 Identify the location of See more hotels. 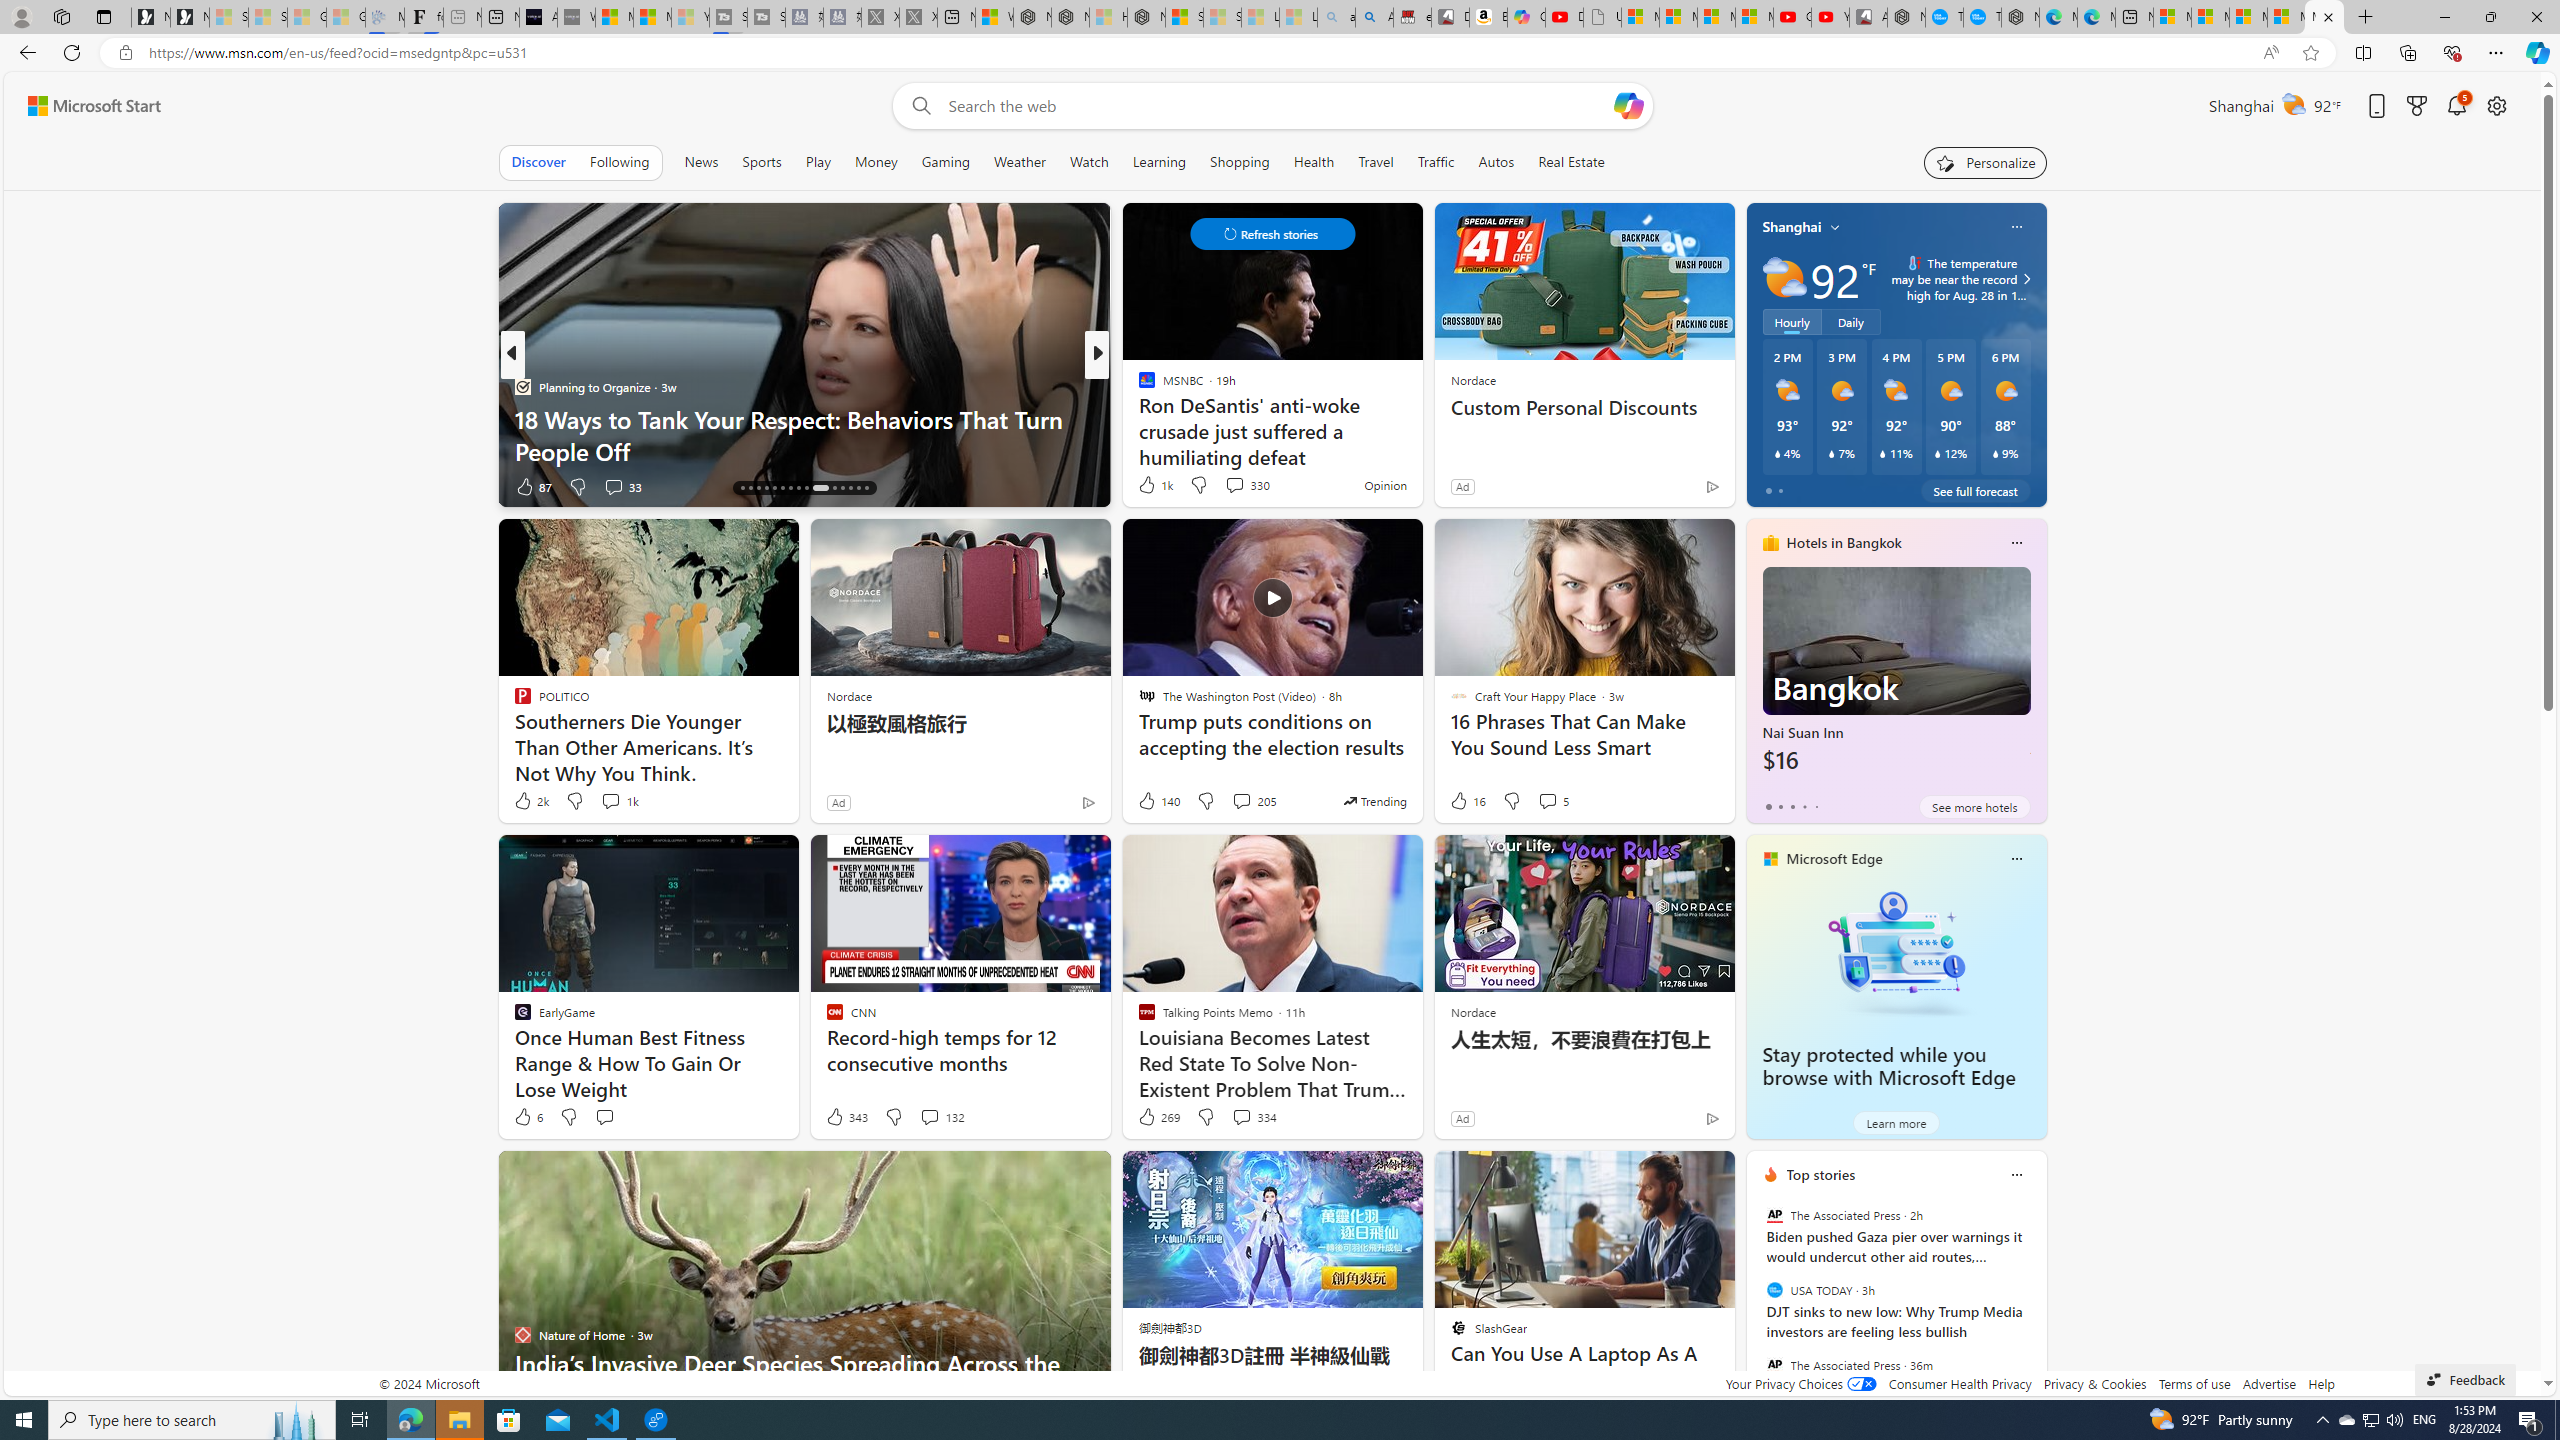
(1975, 806).